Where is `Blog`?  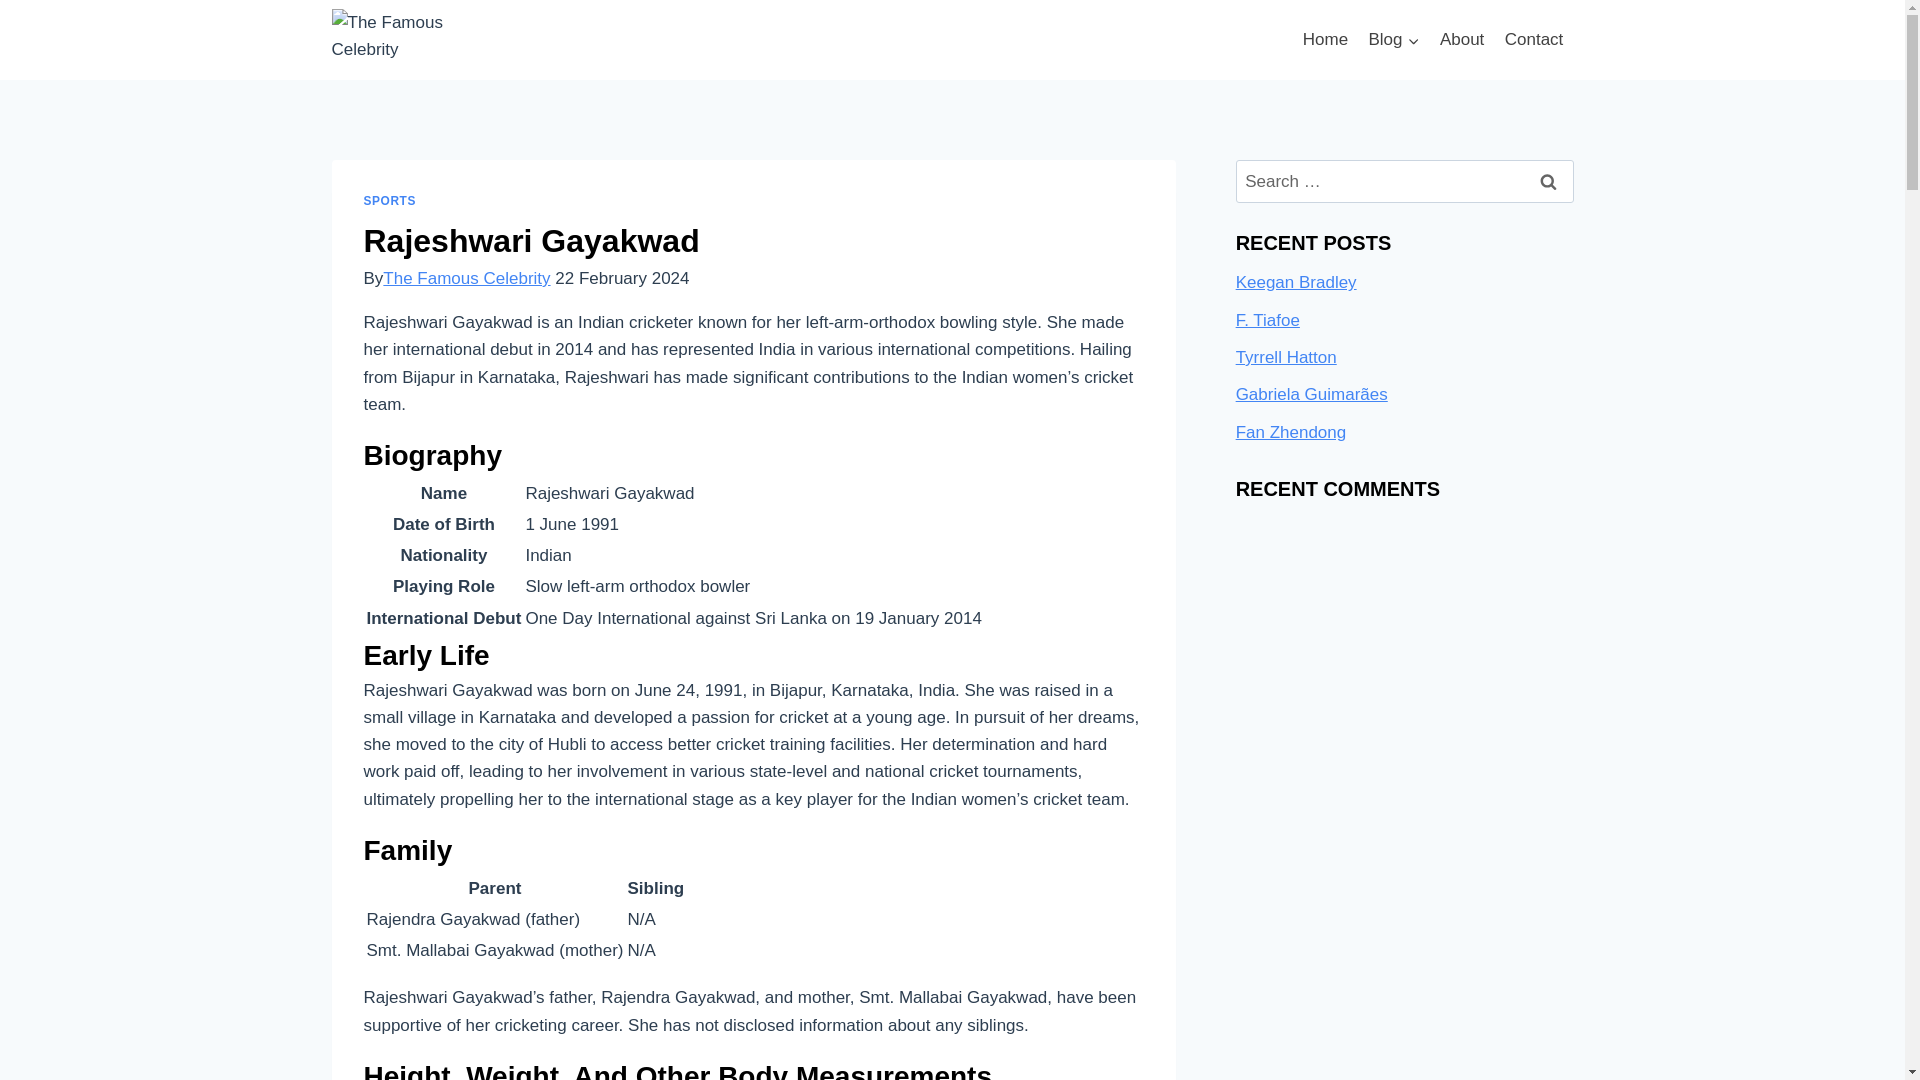 Blog is located at coordinates (1392, 40).